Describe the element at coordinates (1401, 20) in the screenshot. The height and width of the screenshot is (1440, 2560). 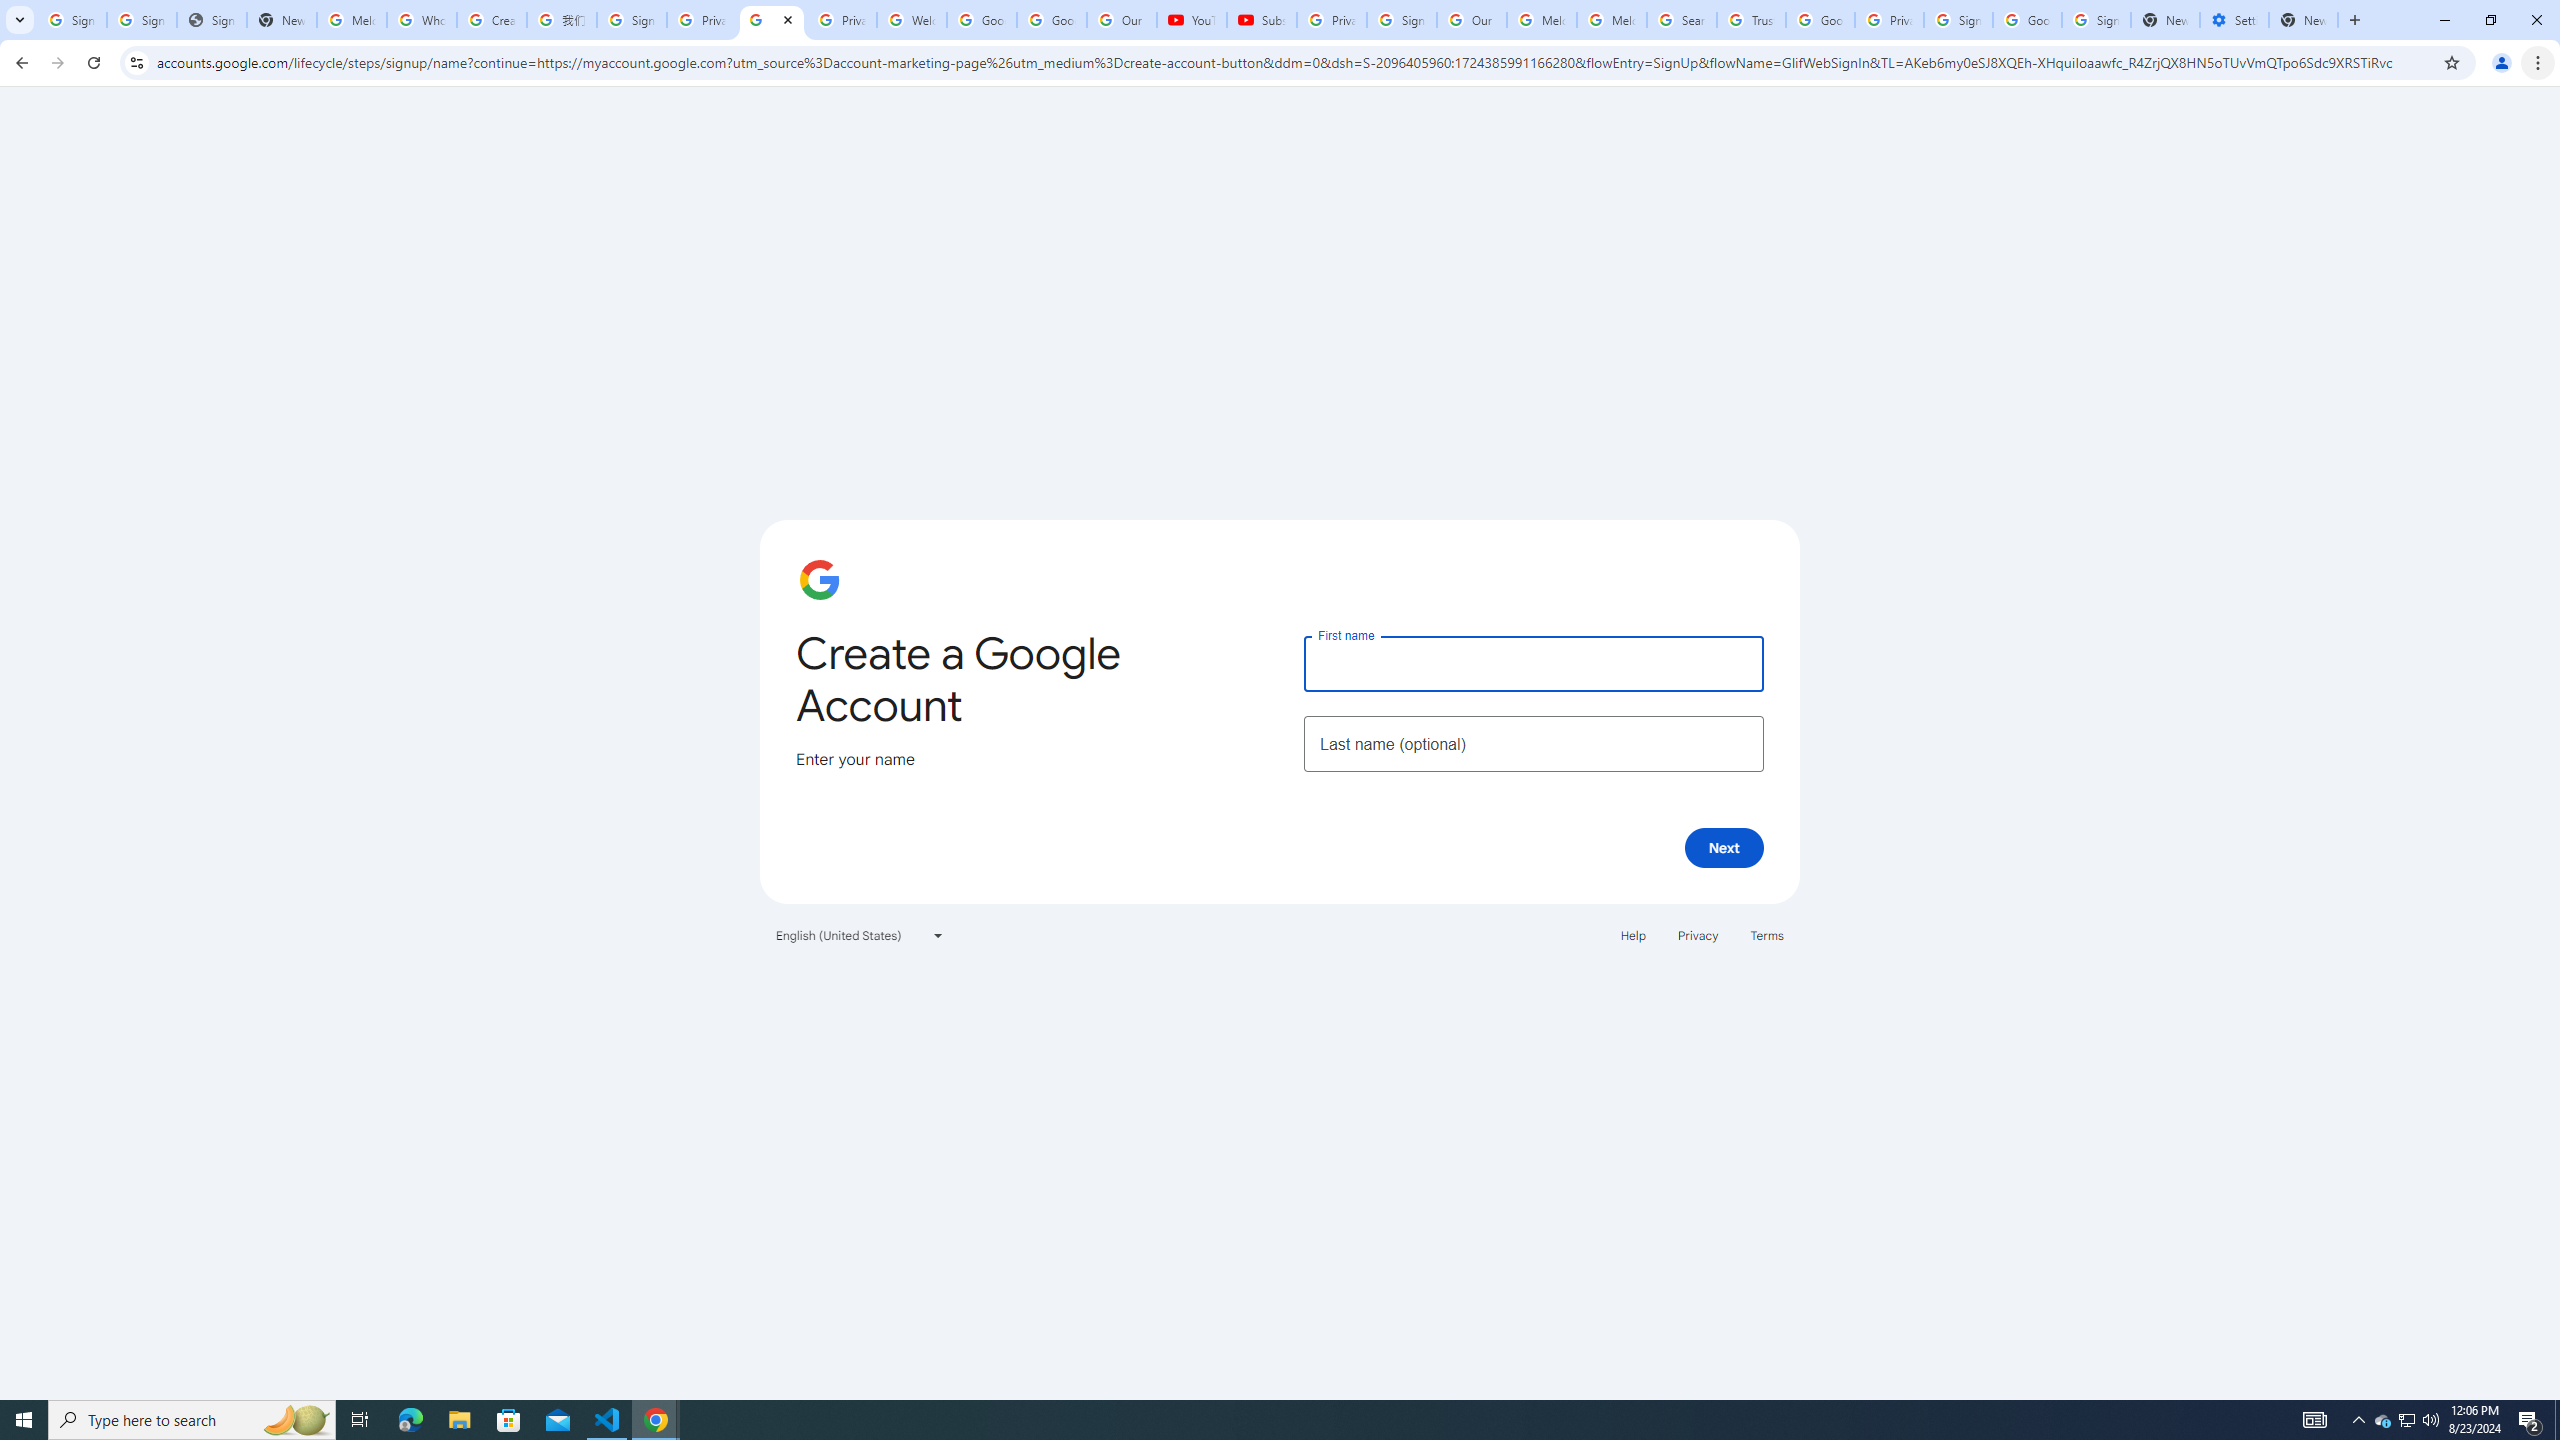
I see `Sign in - Google Accounts` at that location.